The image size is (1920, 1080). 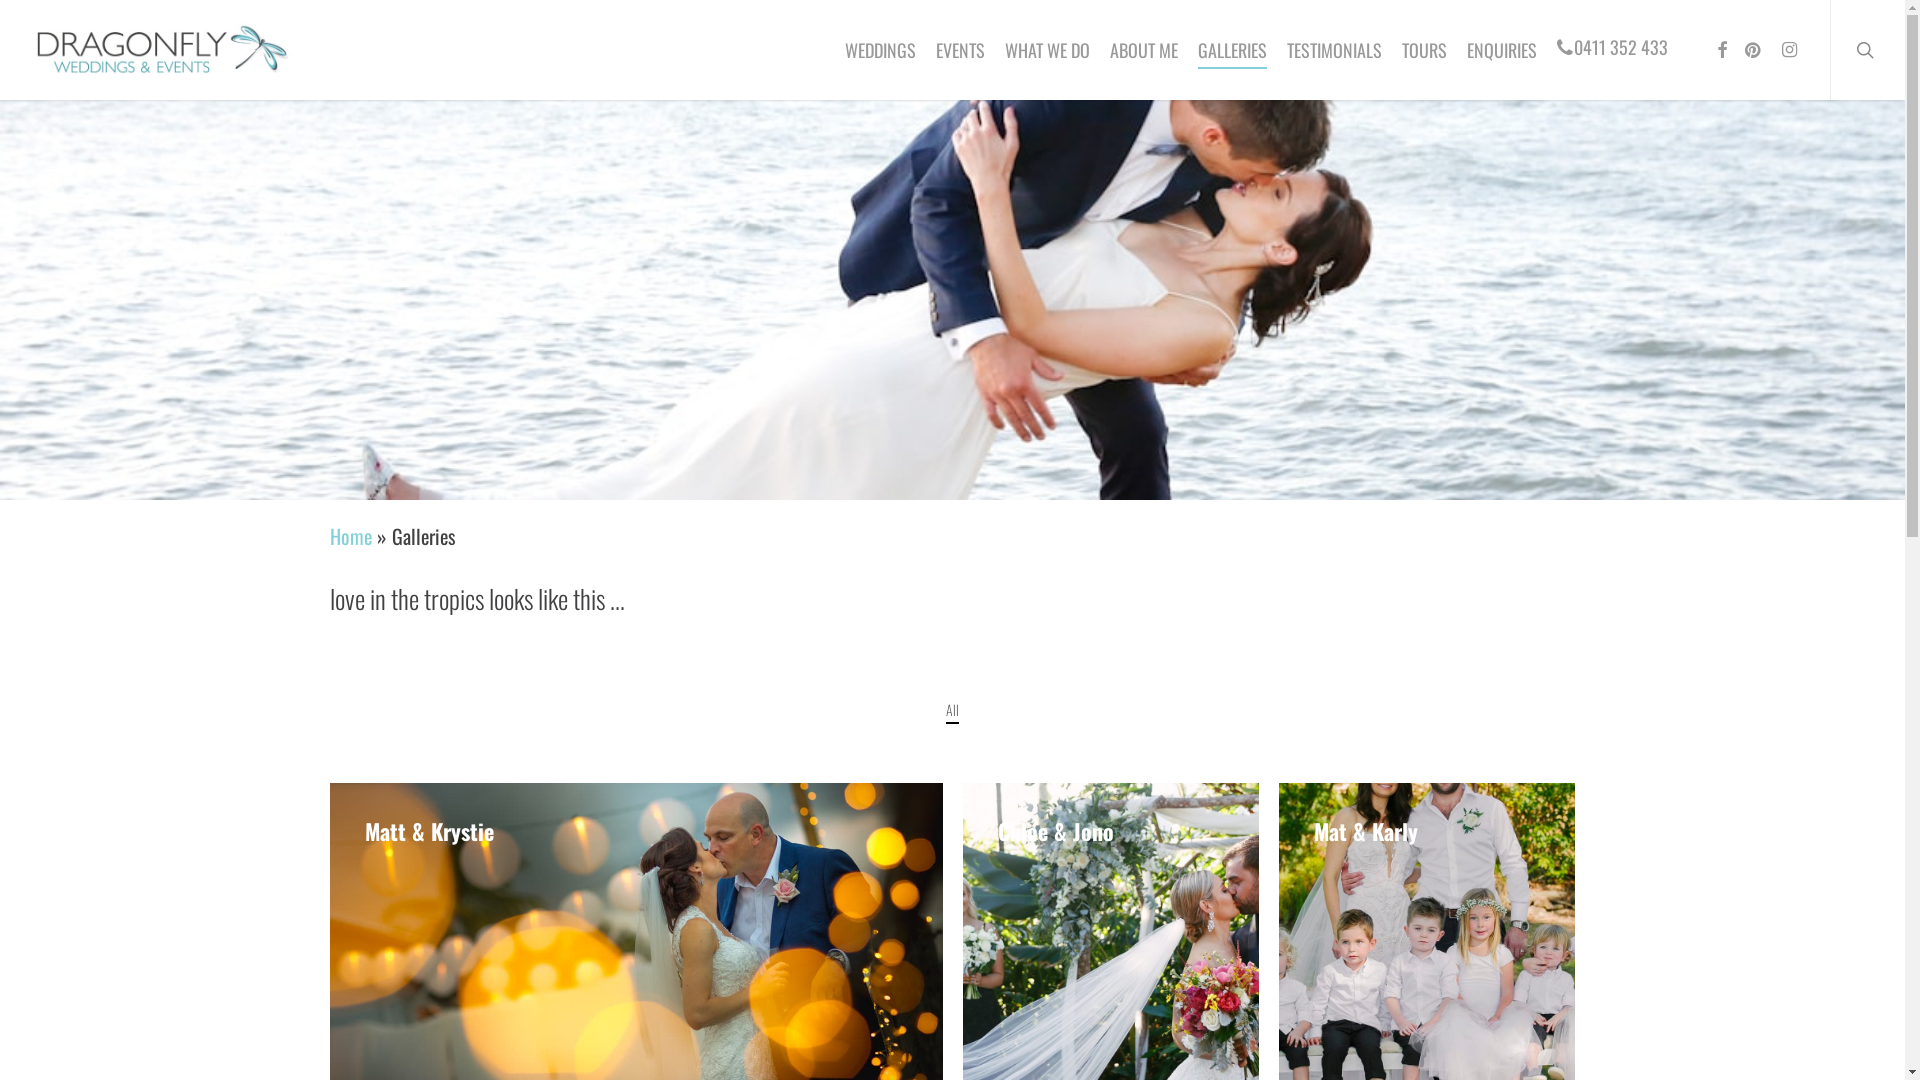 What do you see at coordinates (1722, 50) in the screenshot?
I see `FACEBOOK` at bounding box center [1722, 50].